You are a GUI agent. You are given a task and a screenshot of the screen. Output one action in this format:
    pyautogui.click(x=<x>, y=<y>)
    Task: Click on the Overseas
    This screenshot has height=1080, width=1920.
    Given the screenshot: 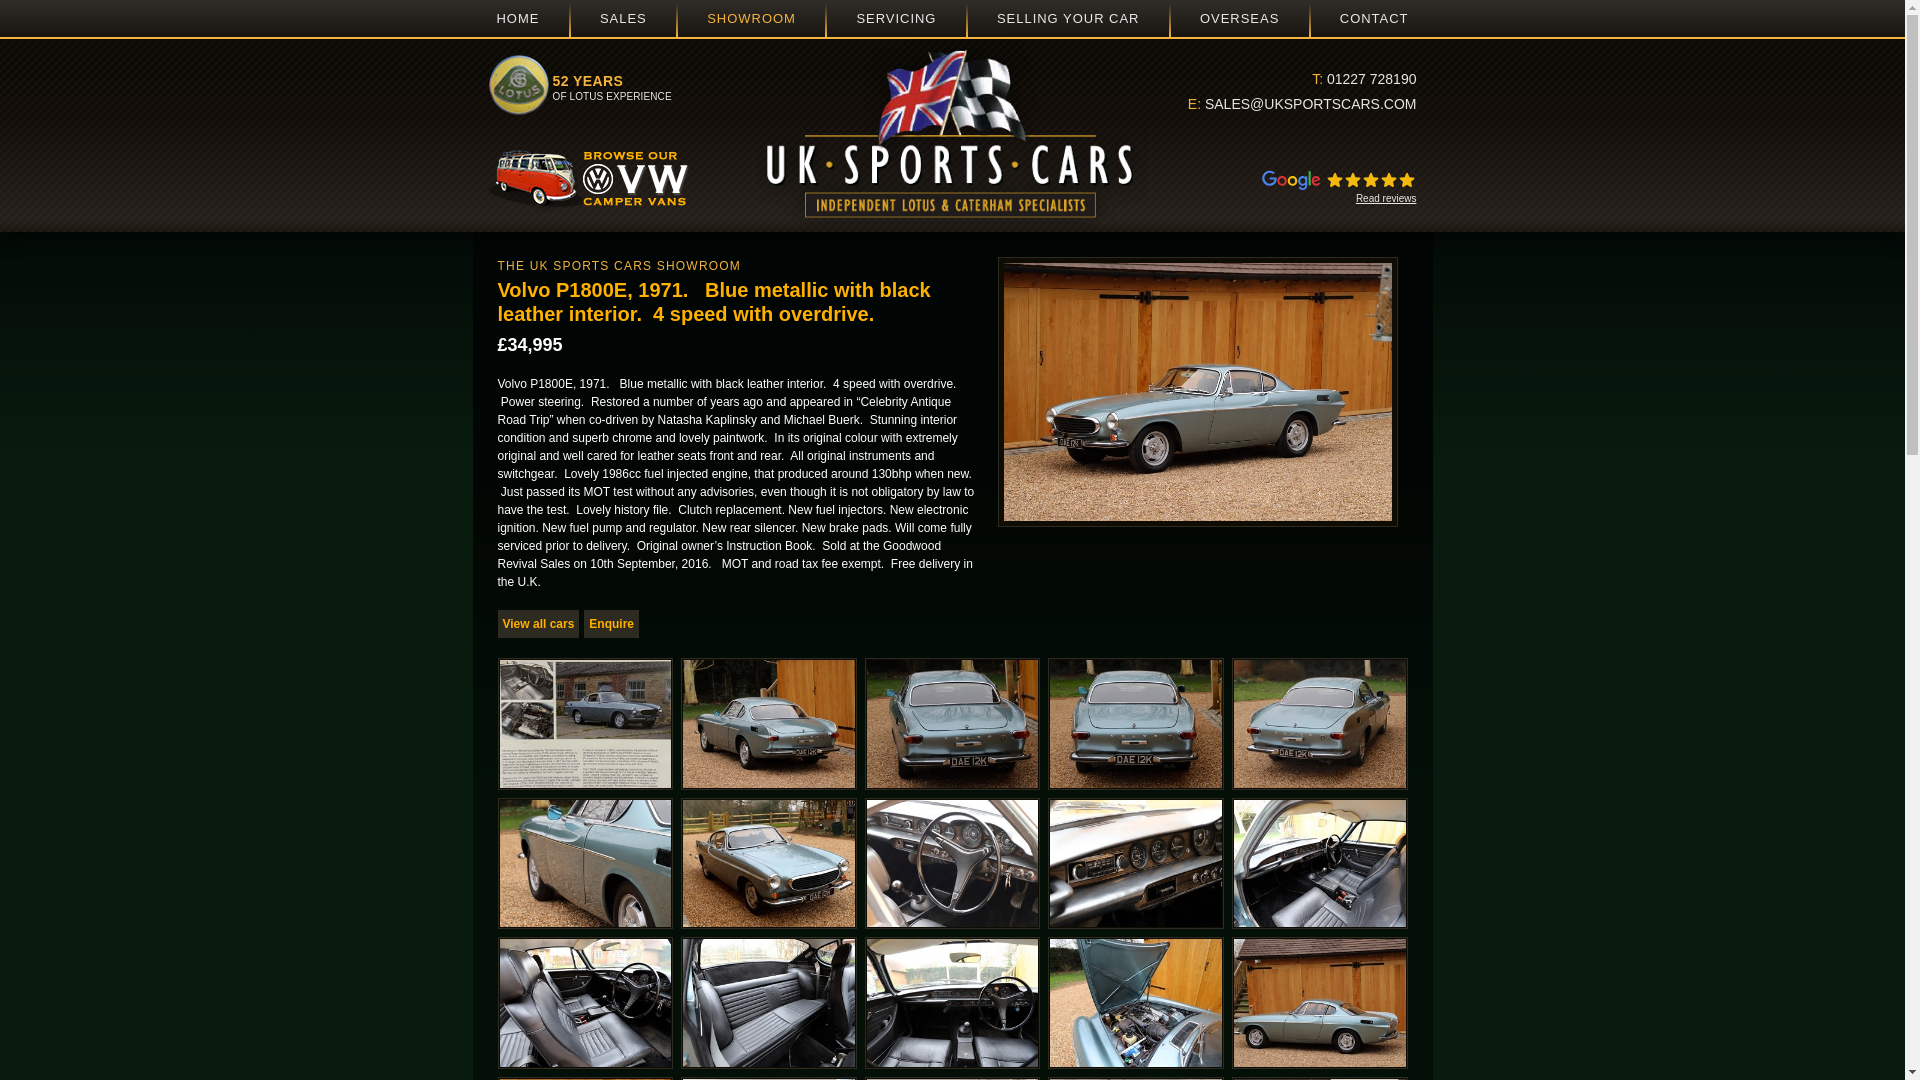 What is the action you would take?
    pyautogui.click(x=623, y=18)
    